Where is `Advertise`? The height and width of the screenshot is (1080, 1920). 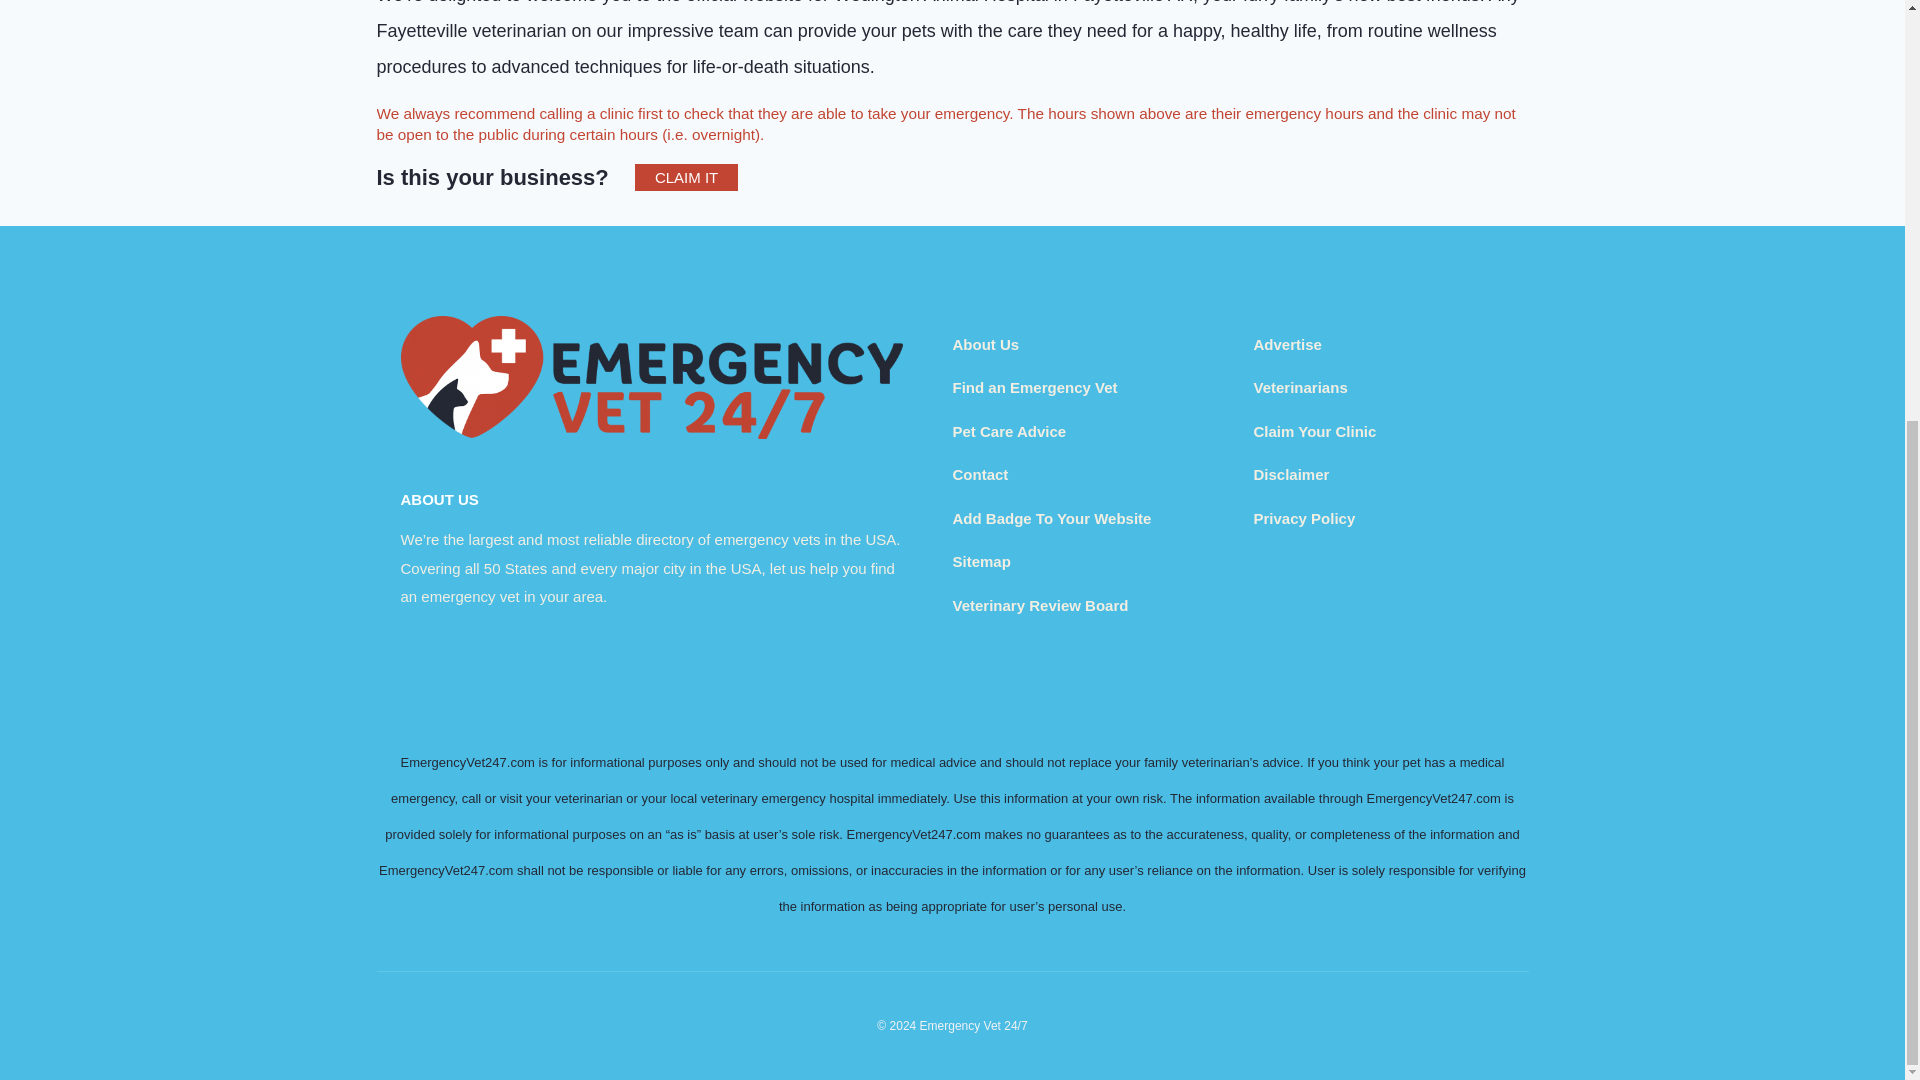 Advertise is located at coordinates (1288, 344).